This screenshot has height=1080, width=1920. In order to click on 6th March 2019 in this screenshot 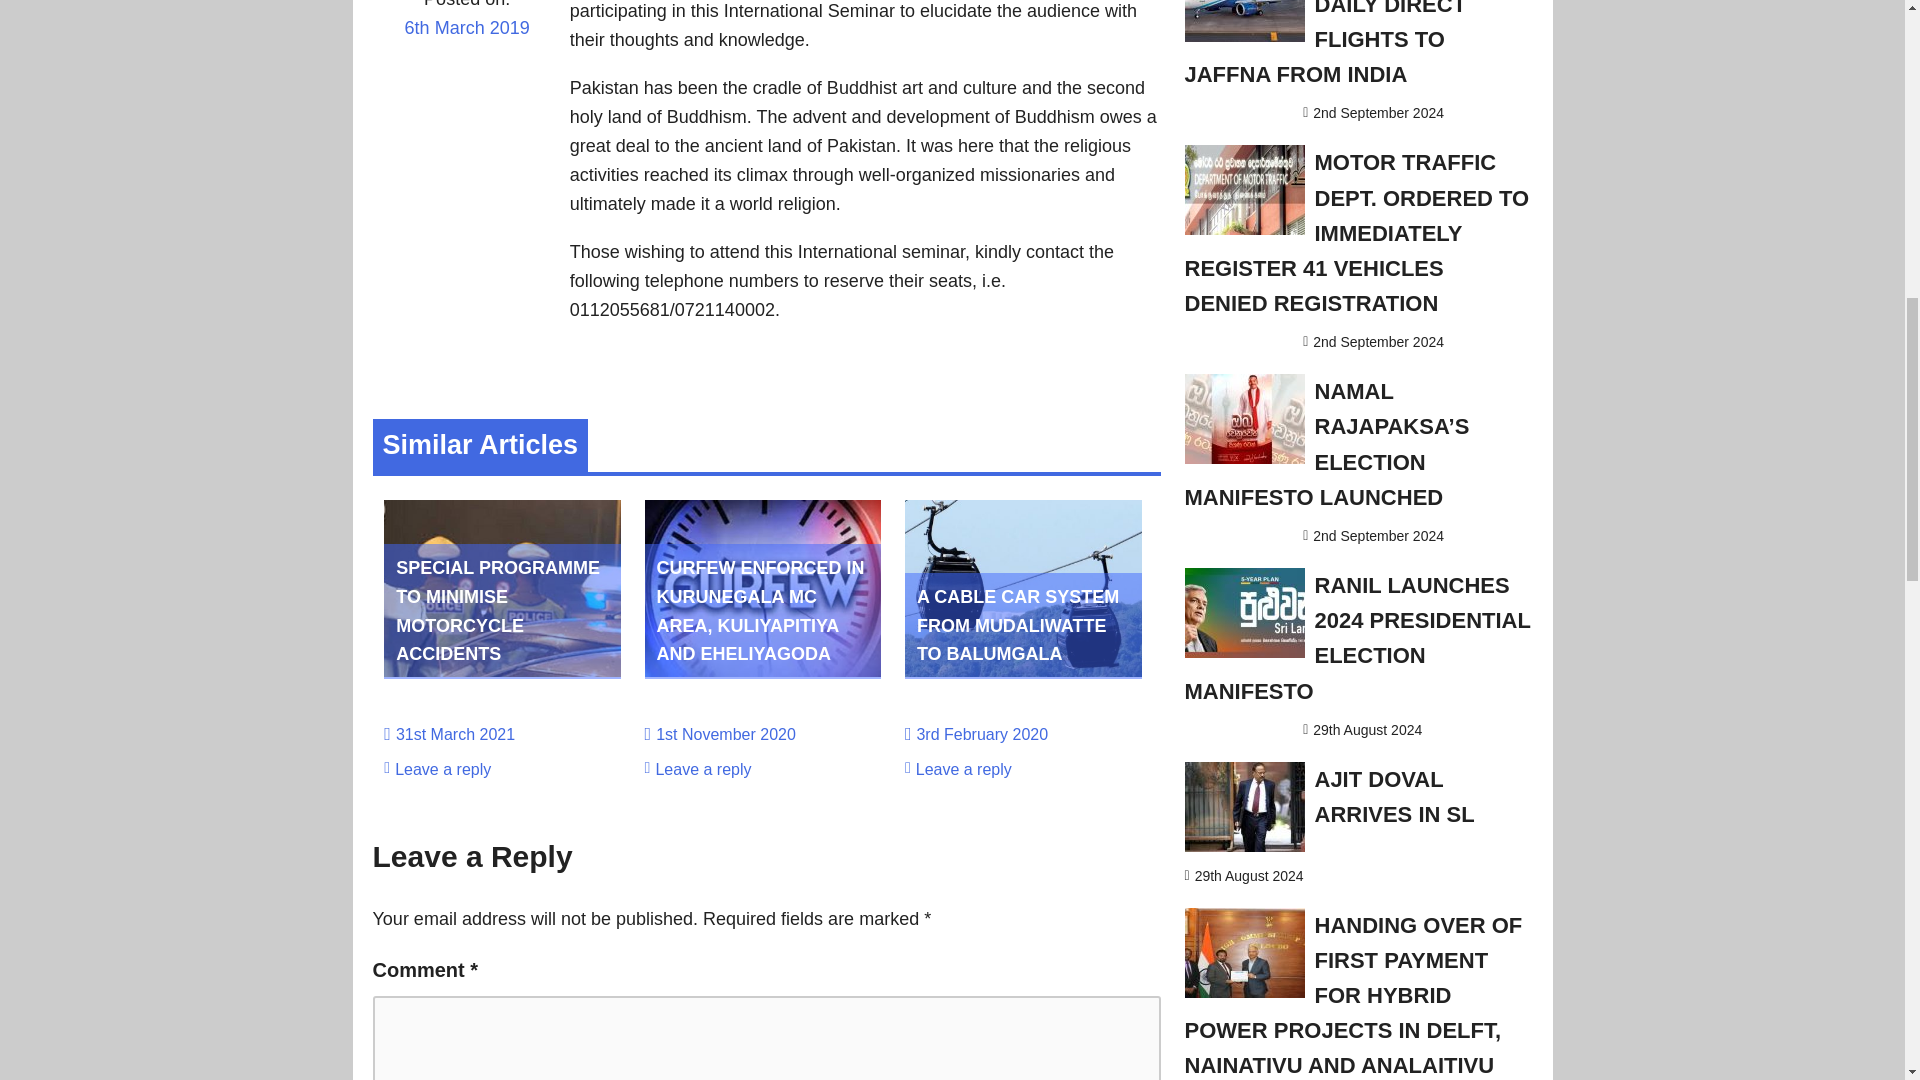, I will do `click(466, 41)`.